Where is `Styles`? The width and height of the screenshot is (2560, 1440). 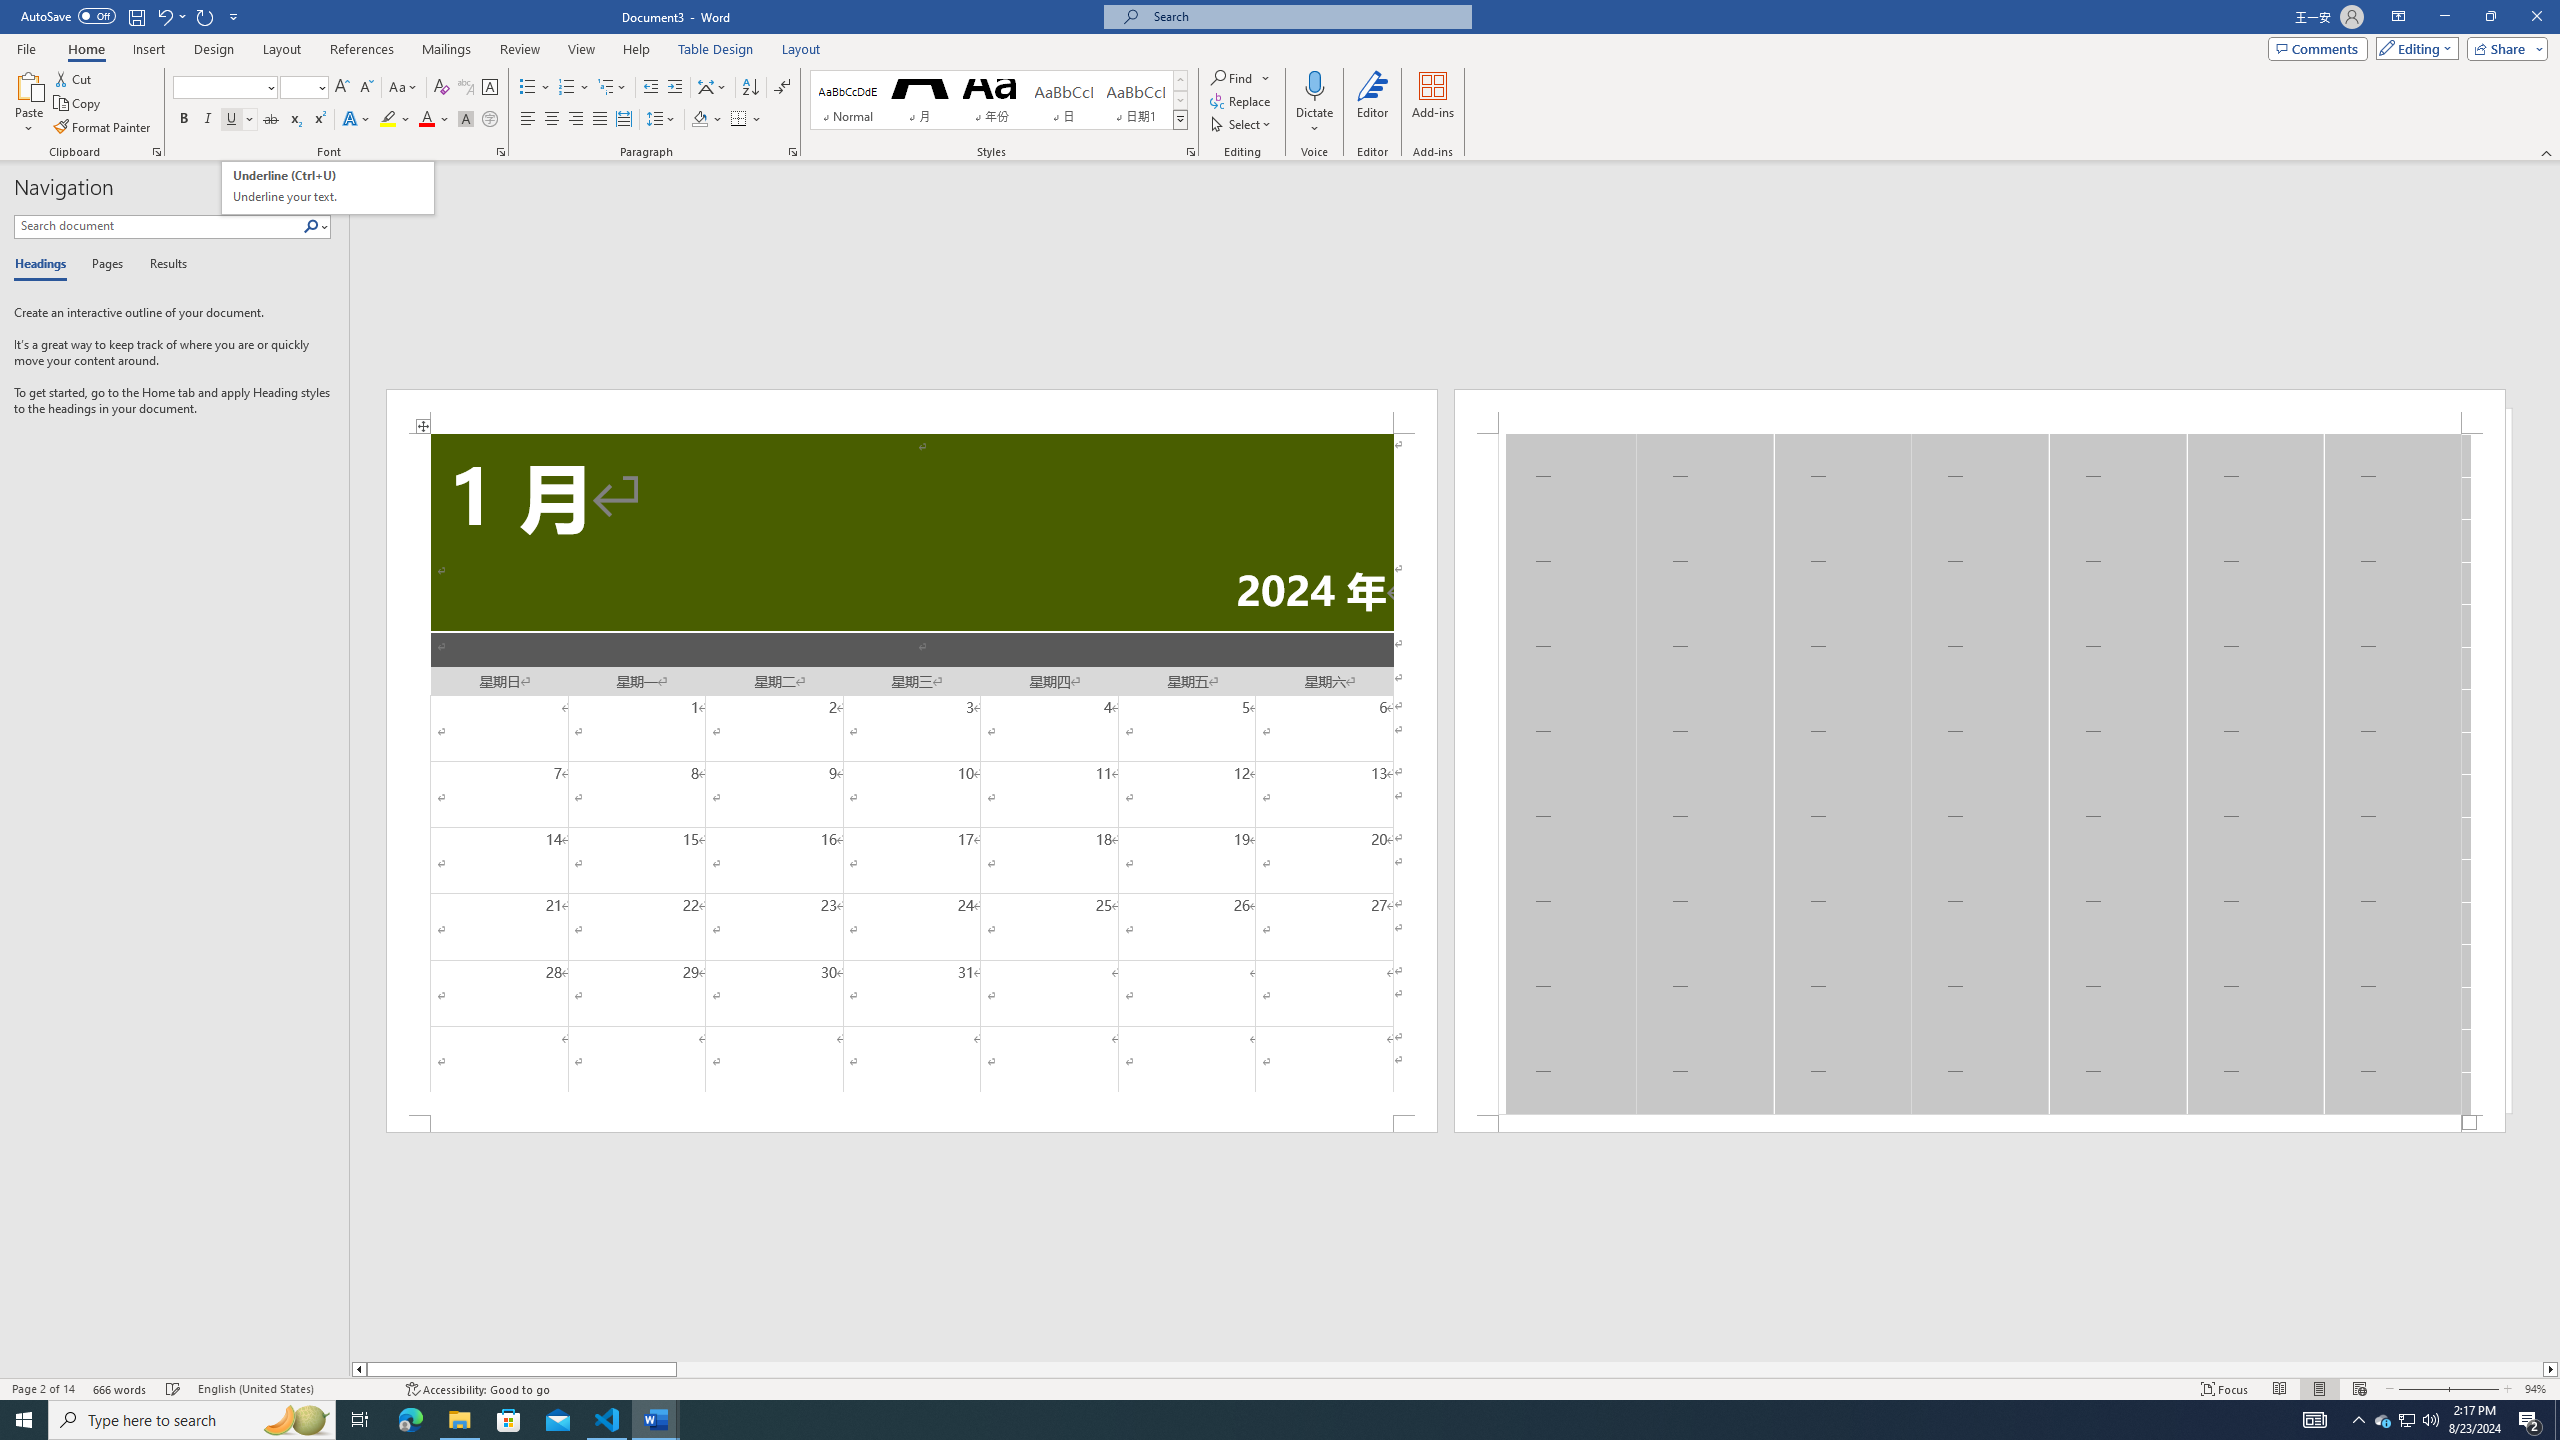
Styles is located at coordinates (1180, 119).